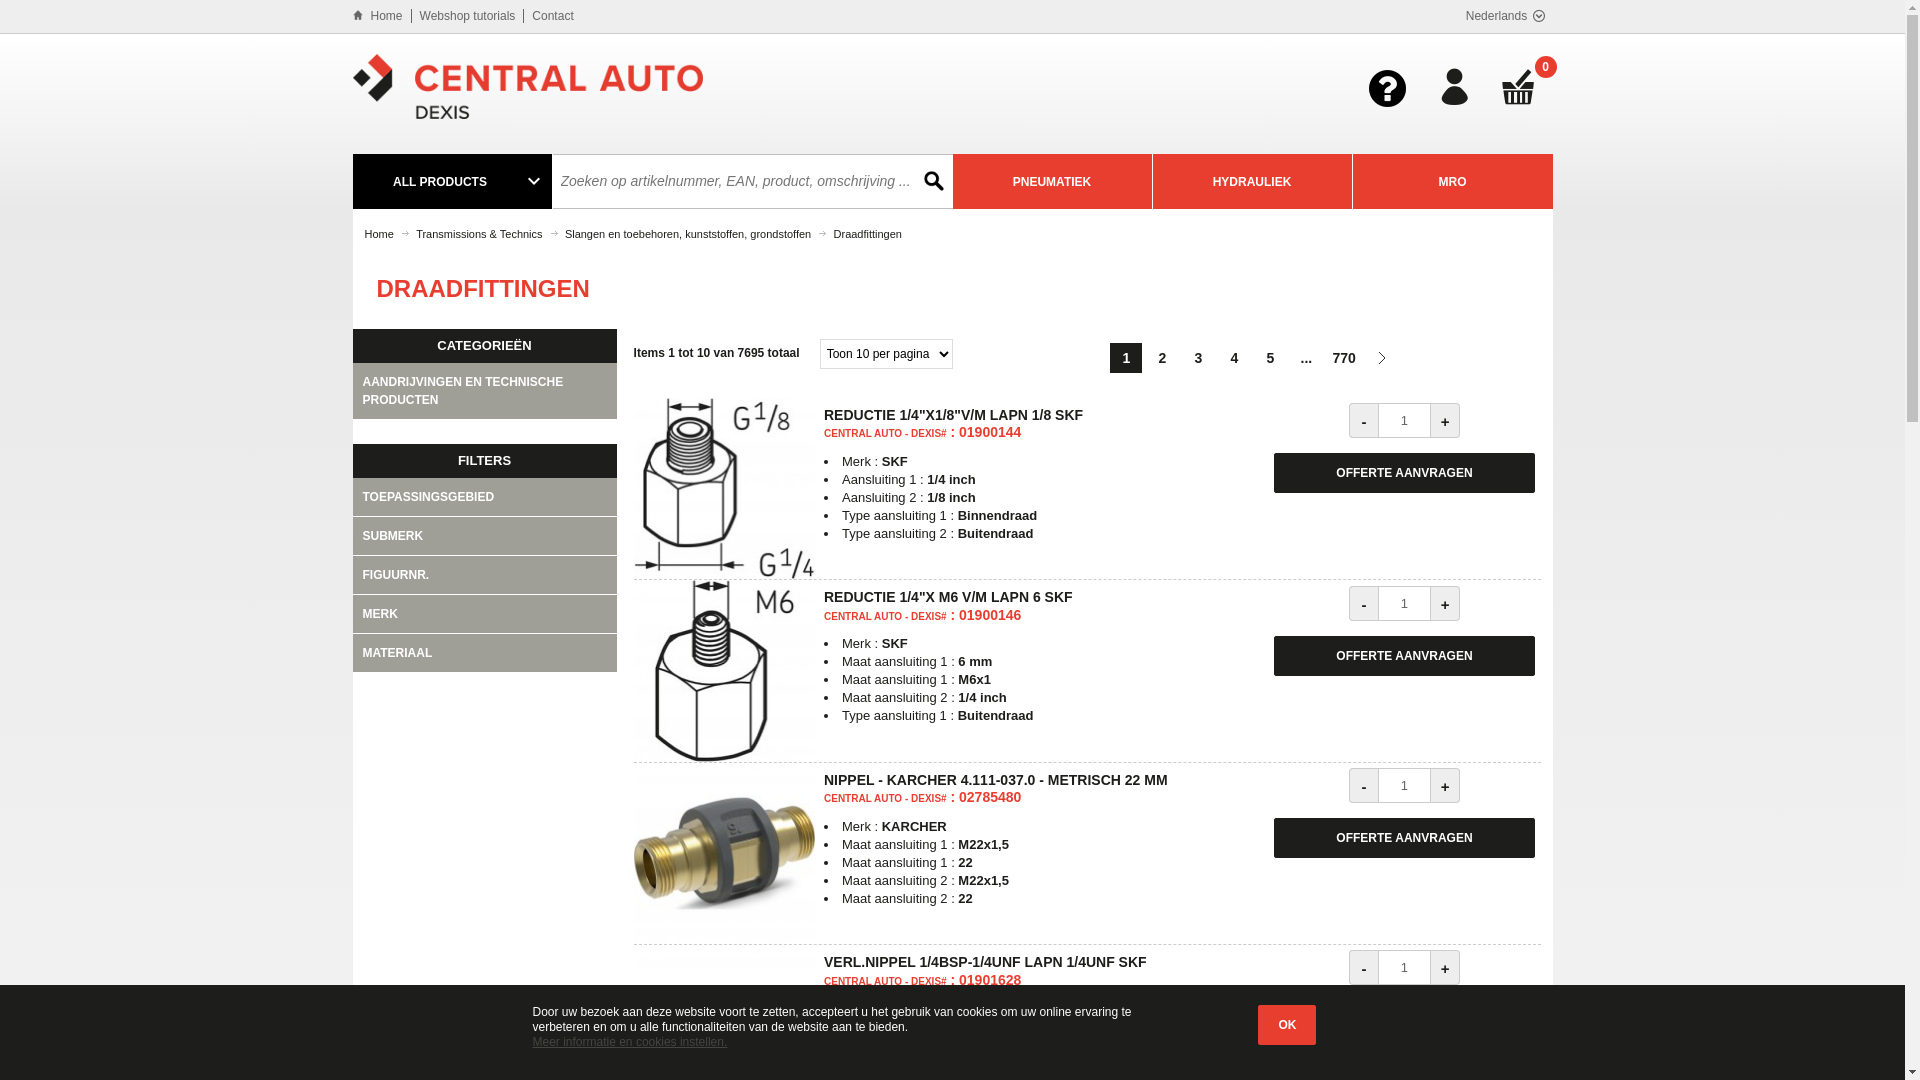 The width and height of the screenshot is (1920, 1080). Describe the element at coordinates (1364, 786) in the screenshot. I see `-` at that location.